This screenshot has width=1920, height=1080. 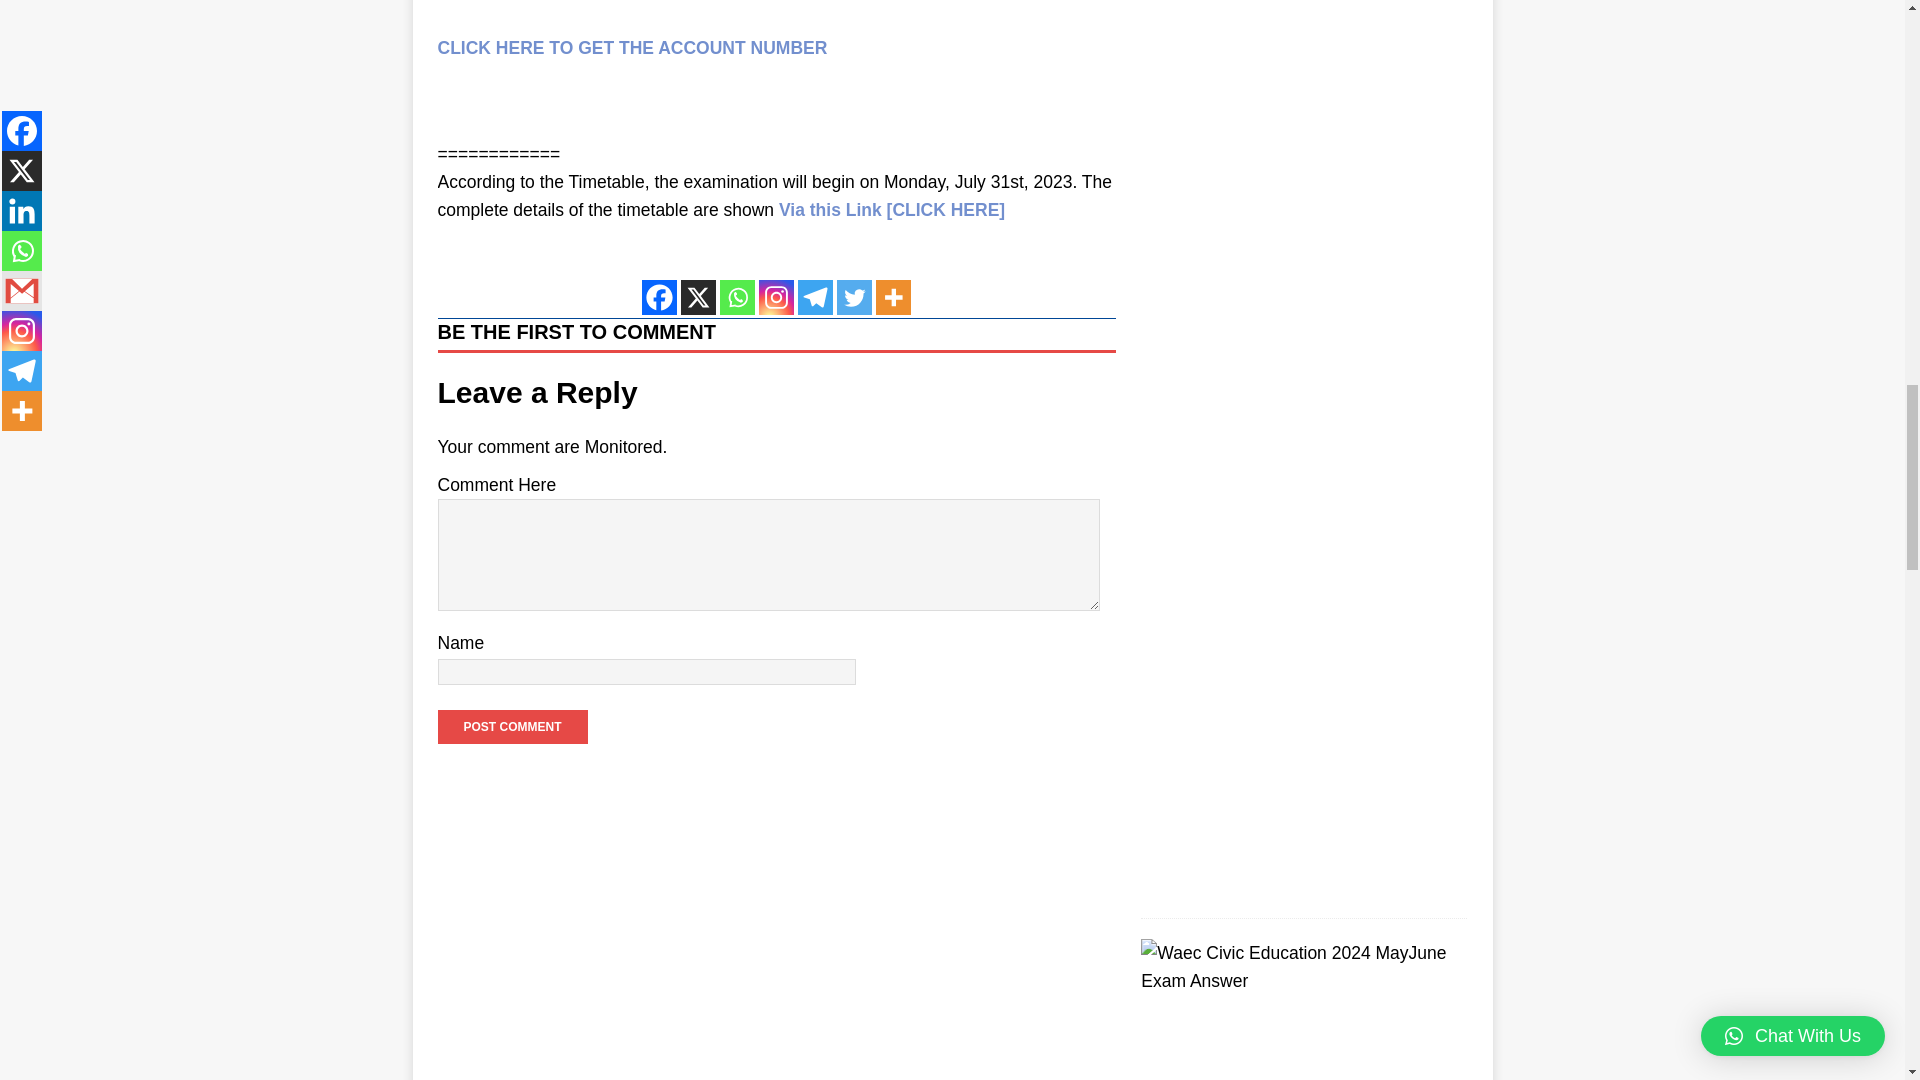 I want to click on Facebook, so click(x=659, y=297).